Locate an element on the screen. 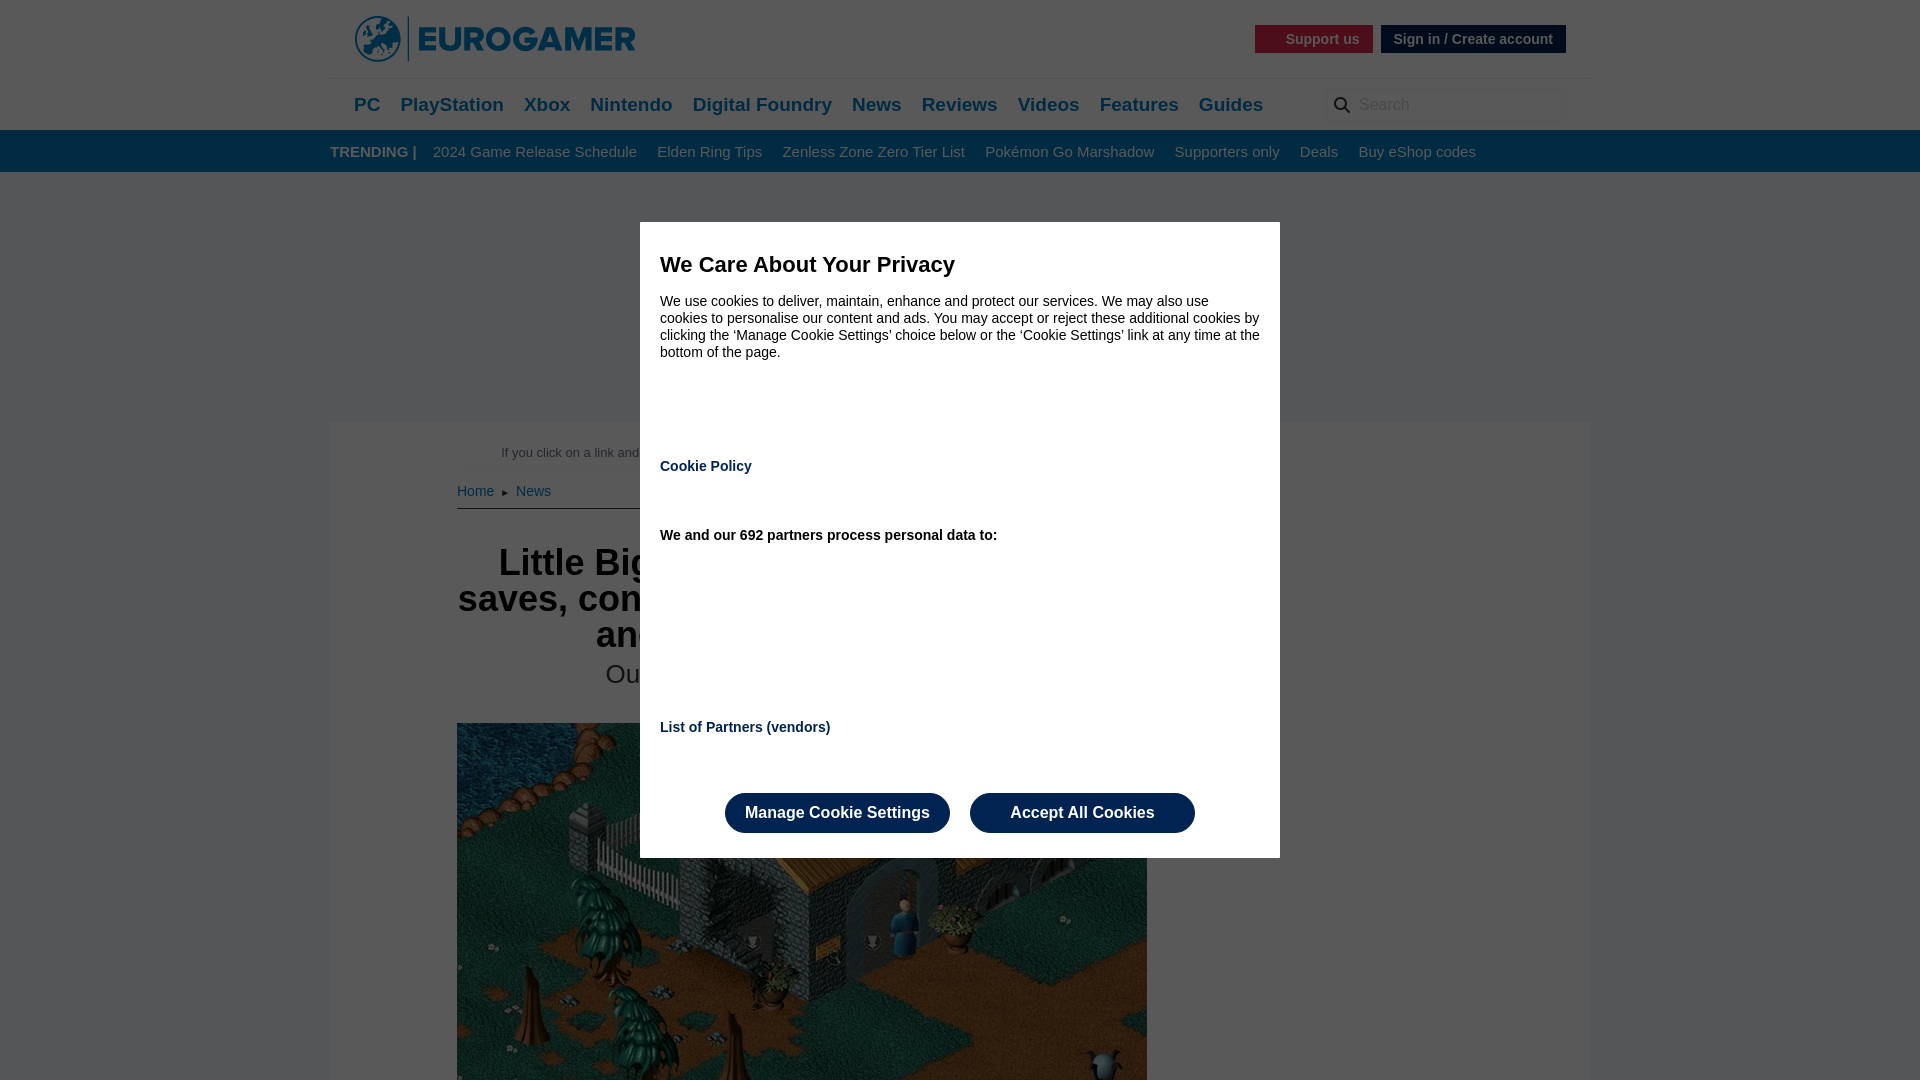 Image resolution: width=1920 pixels, height=1080 pixels. News is located at coordinates (534, 490).